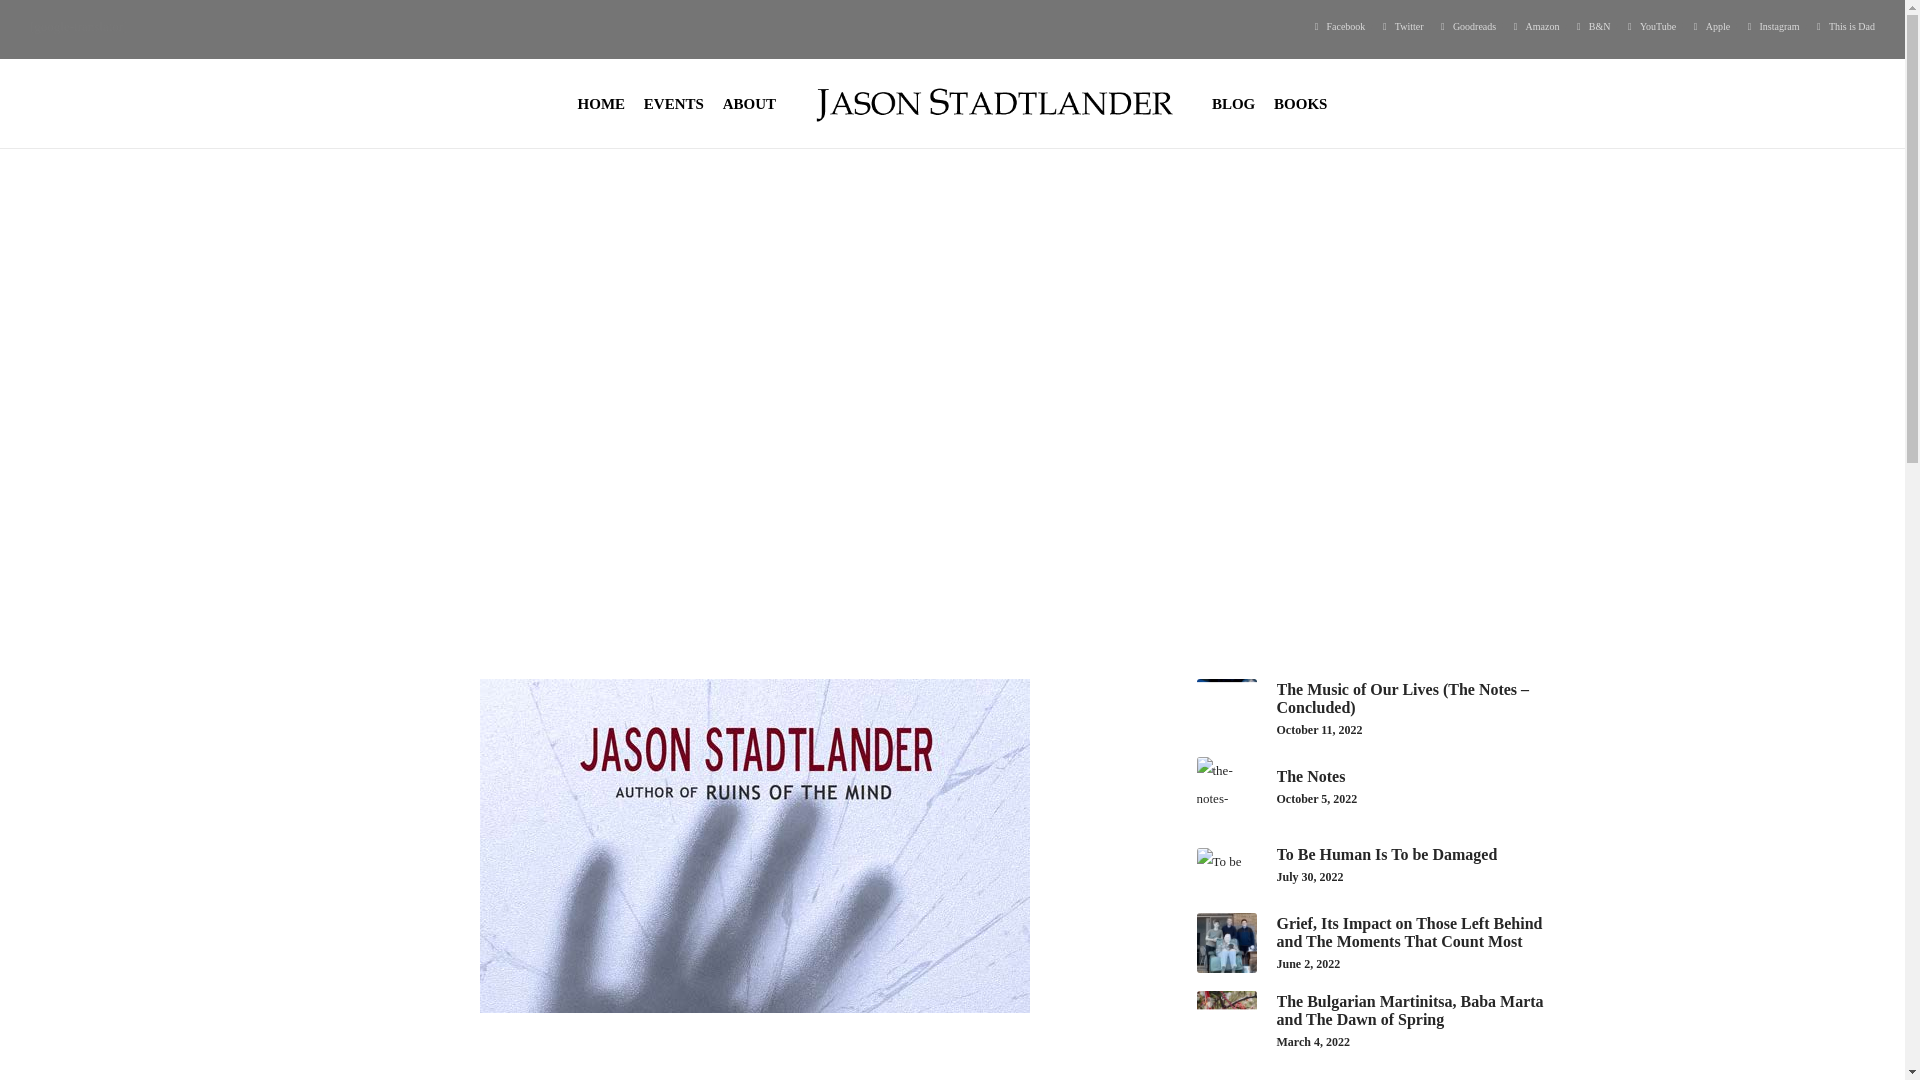 The image size is (1920, 1080). What do you see at coordinates (1402, 26) in the screenshot?
I see `Twitter` at bounding box center [1402, 26].